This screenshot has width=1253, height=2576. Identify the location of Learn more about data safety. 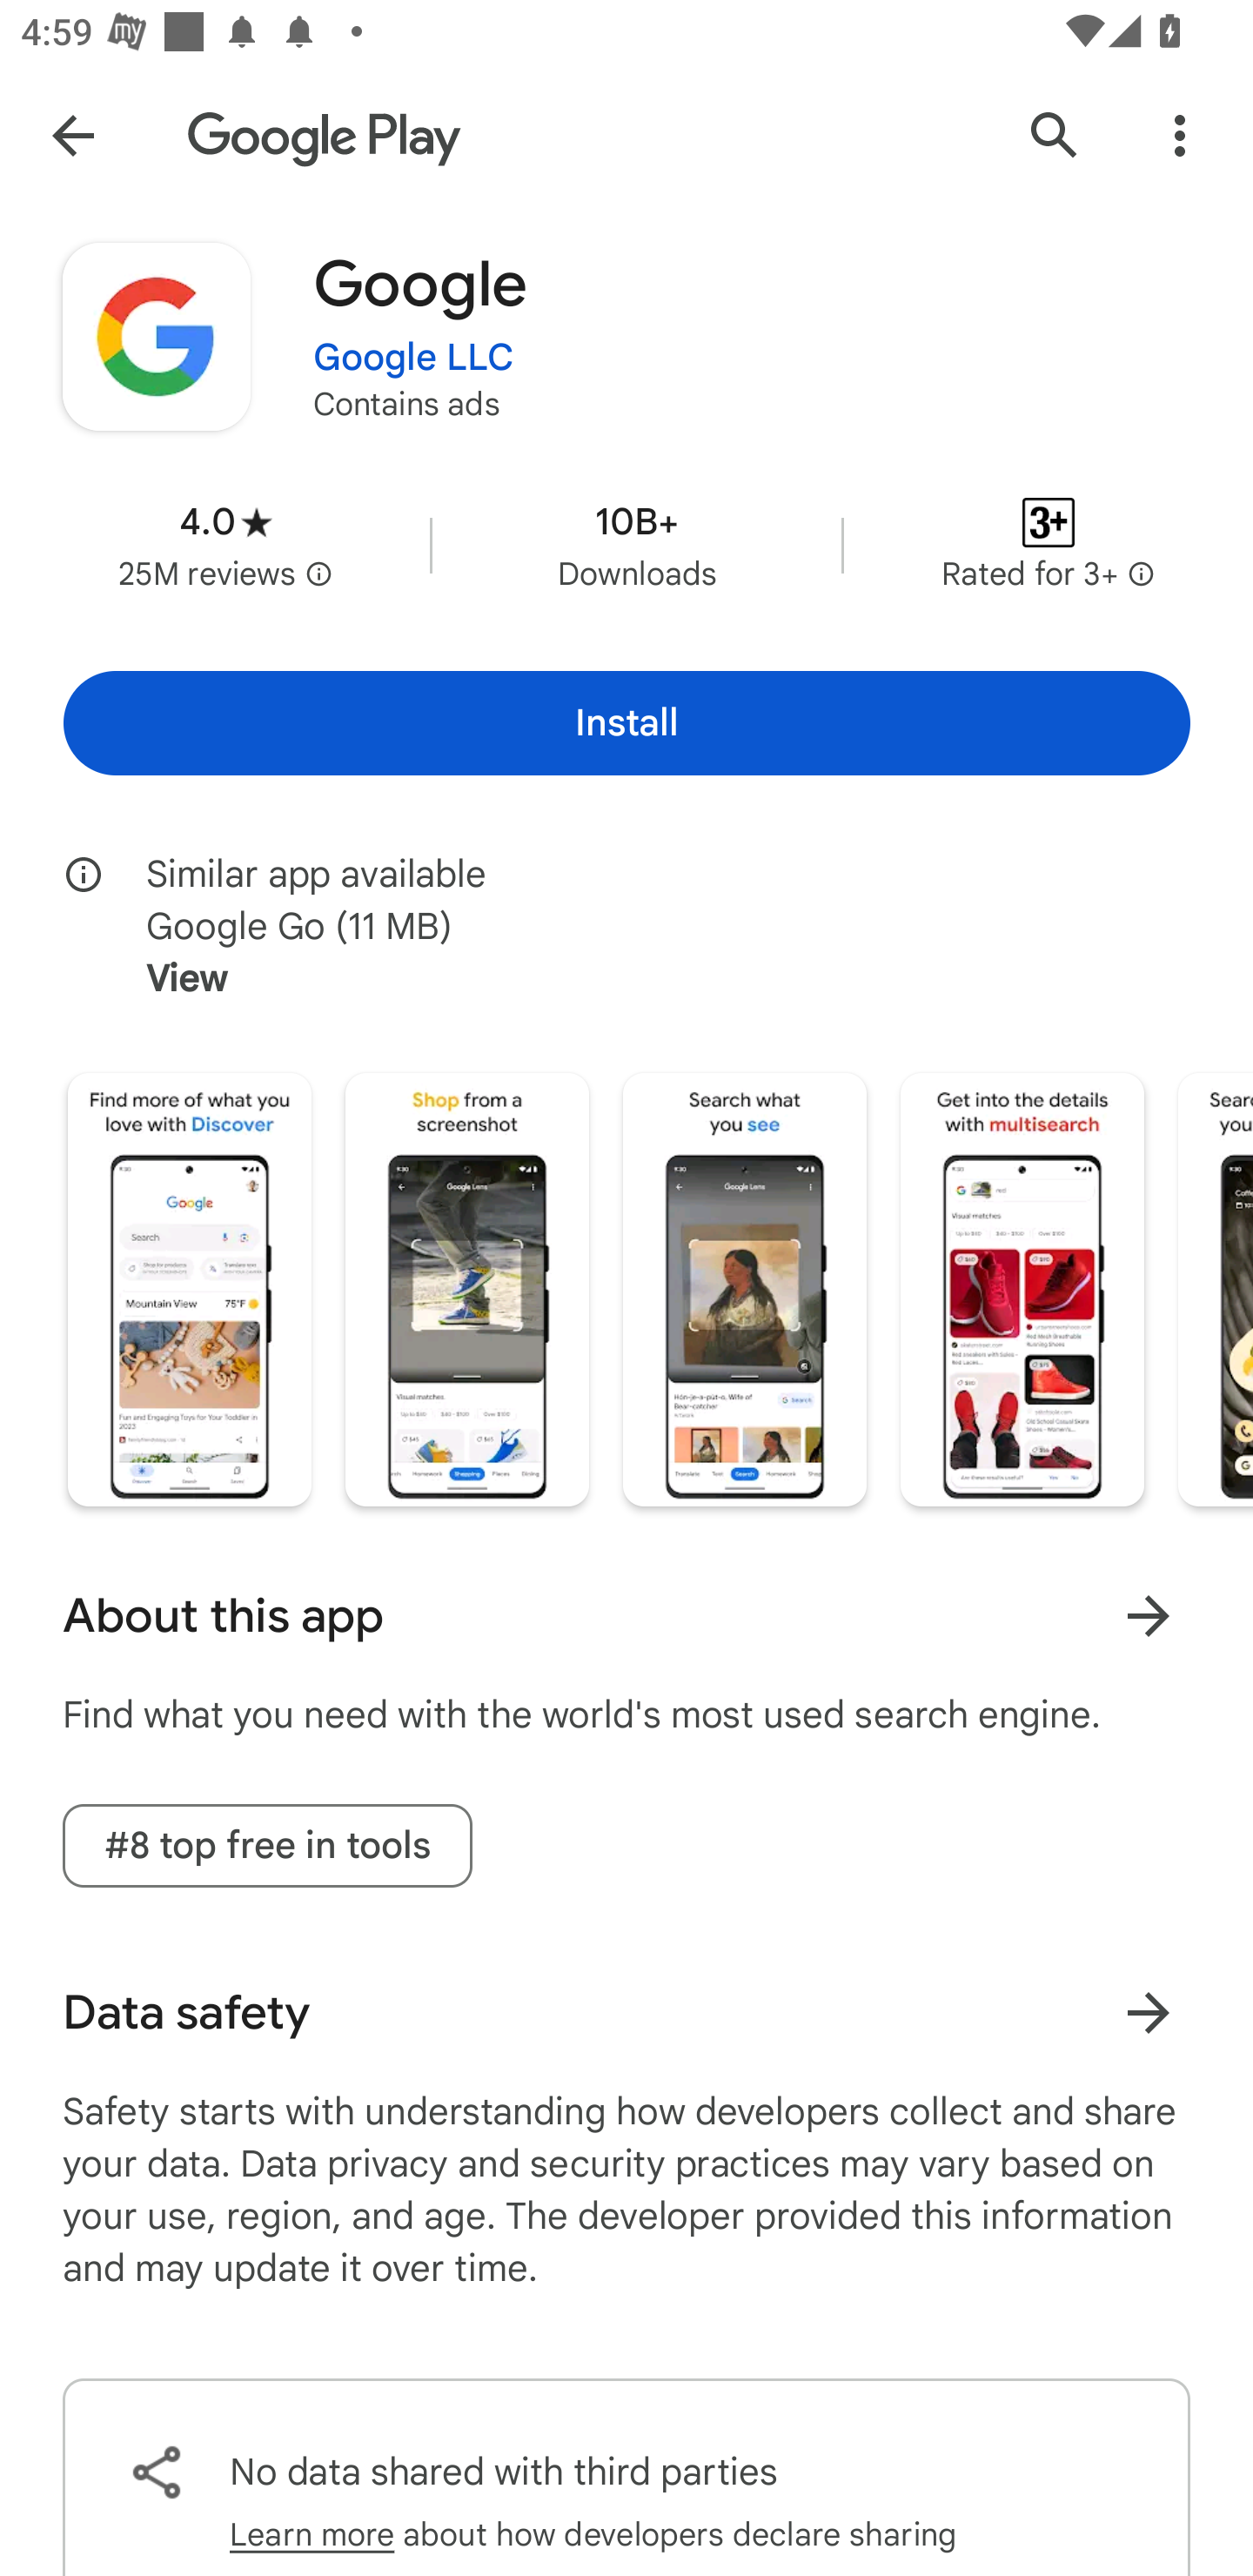
(1149, 2012).